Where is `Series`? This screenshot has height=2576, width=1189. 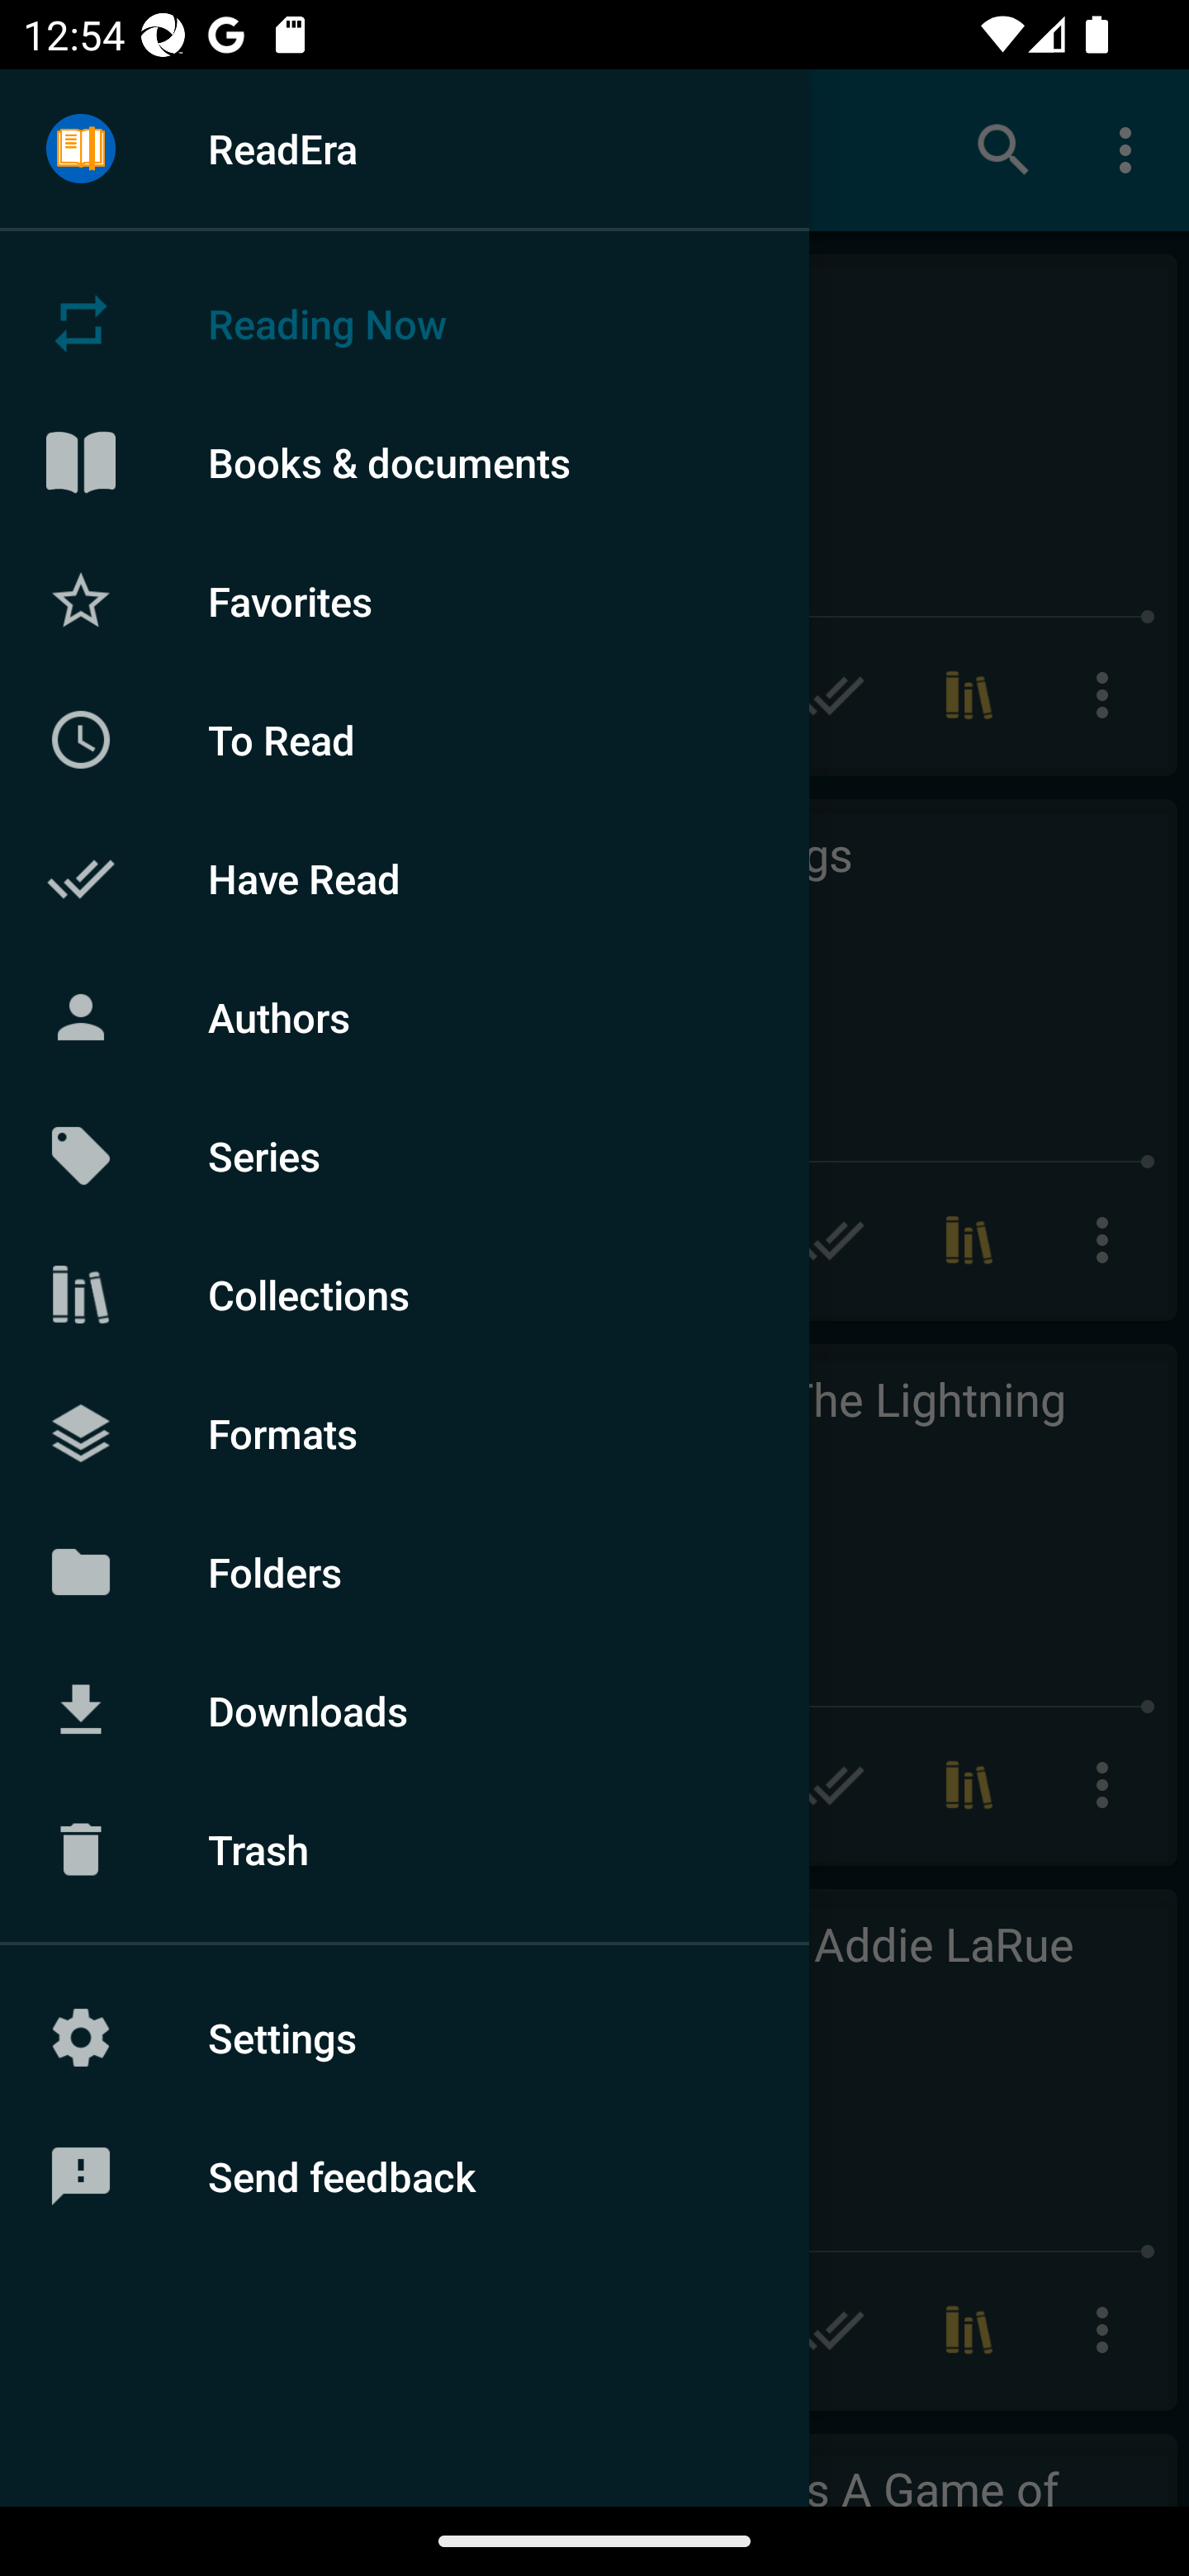
Series is located at coordinates (405, 1156).